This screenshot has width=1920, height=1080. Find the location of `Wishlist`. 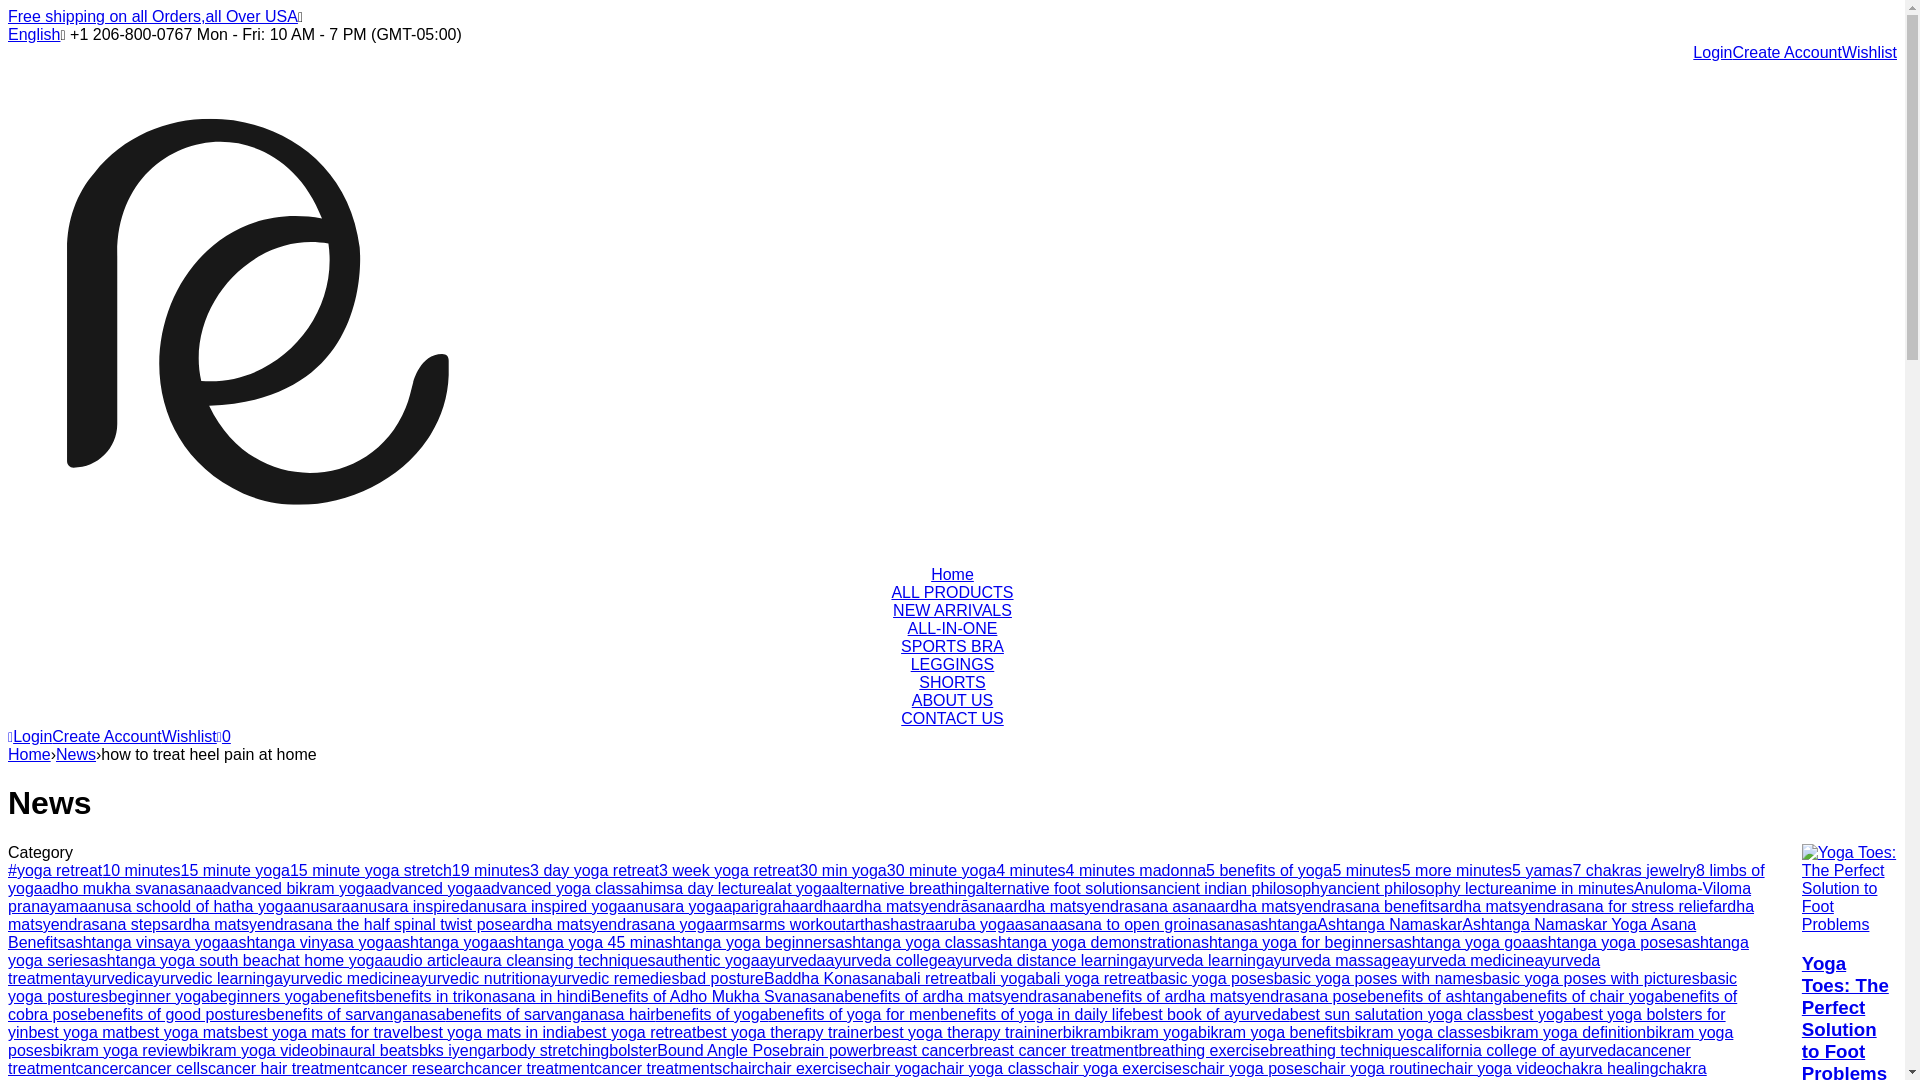

Wishlist is located at coordinates (188, 736).